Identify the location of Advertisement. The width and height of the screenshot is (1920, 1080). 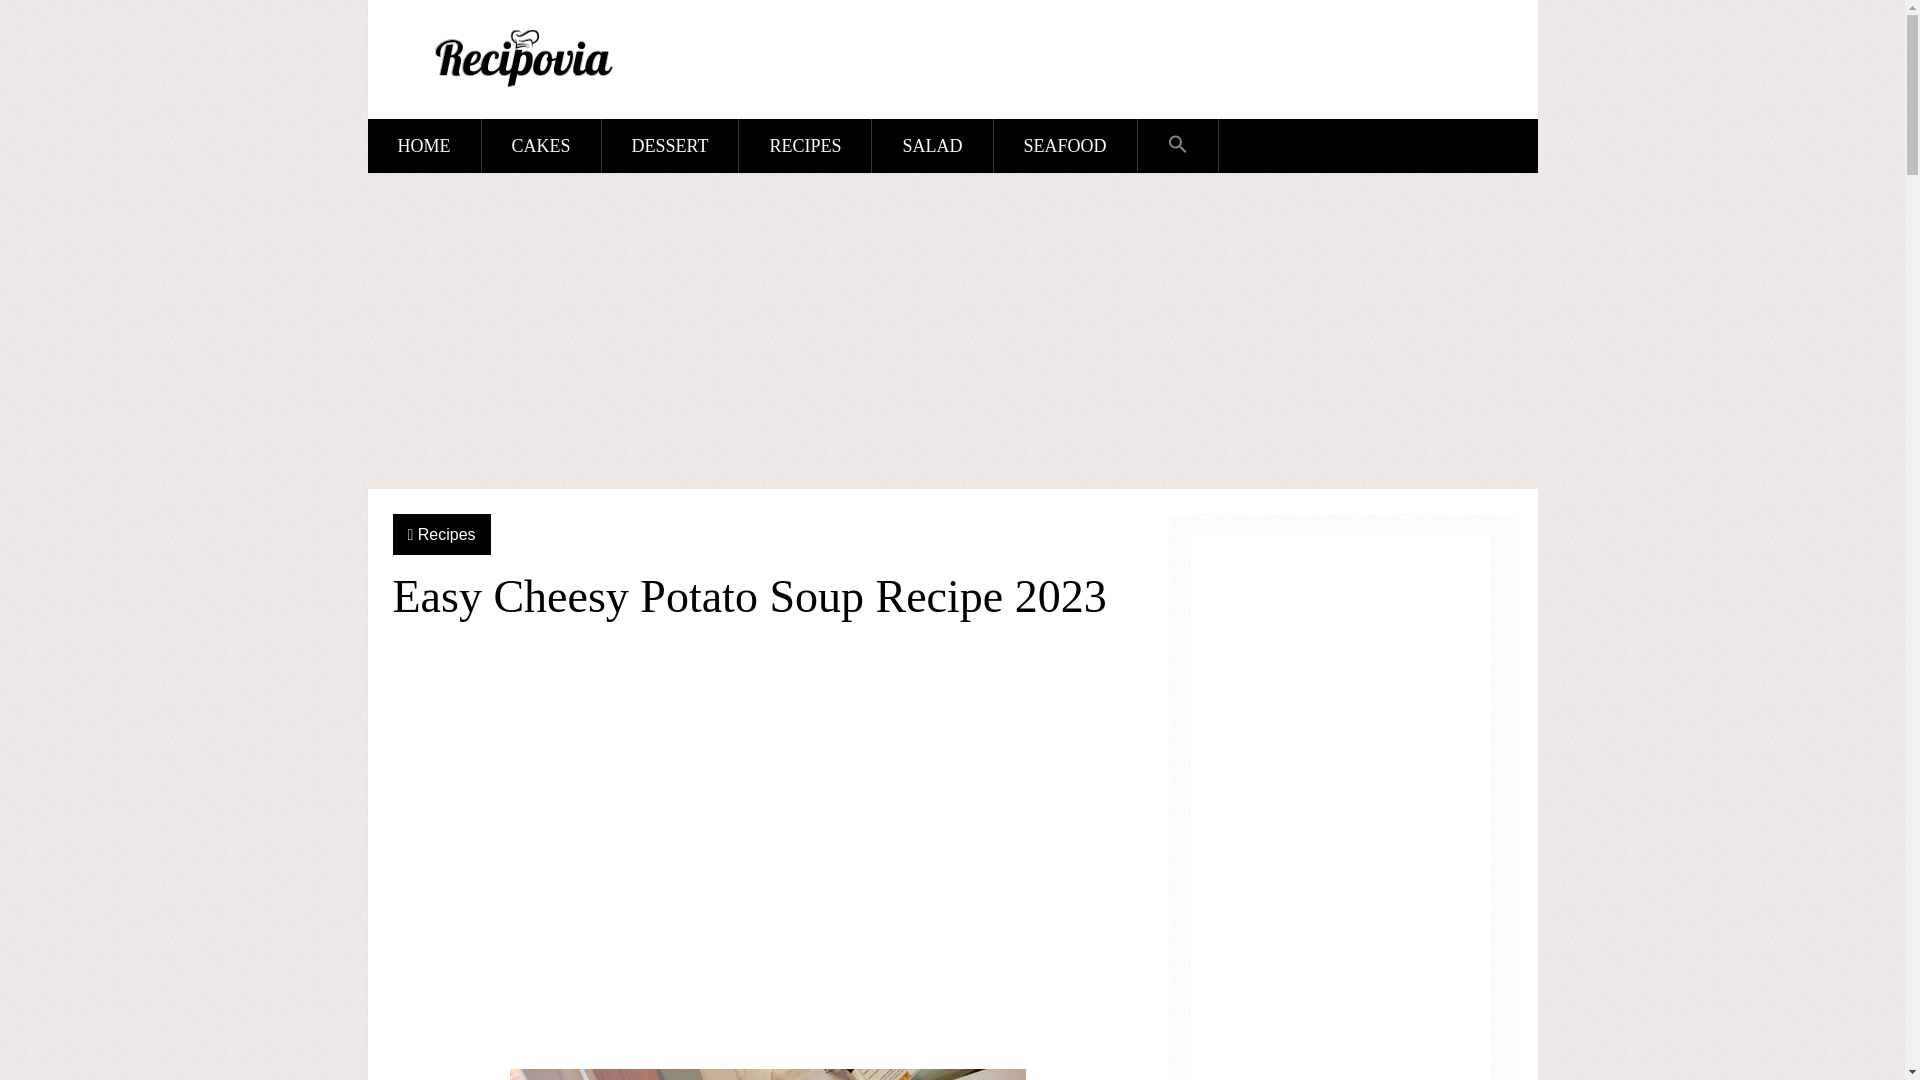
(766, 856).